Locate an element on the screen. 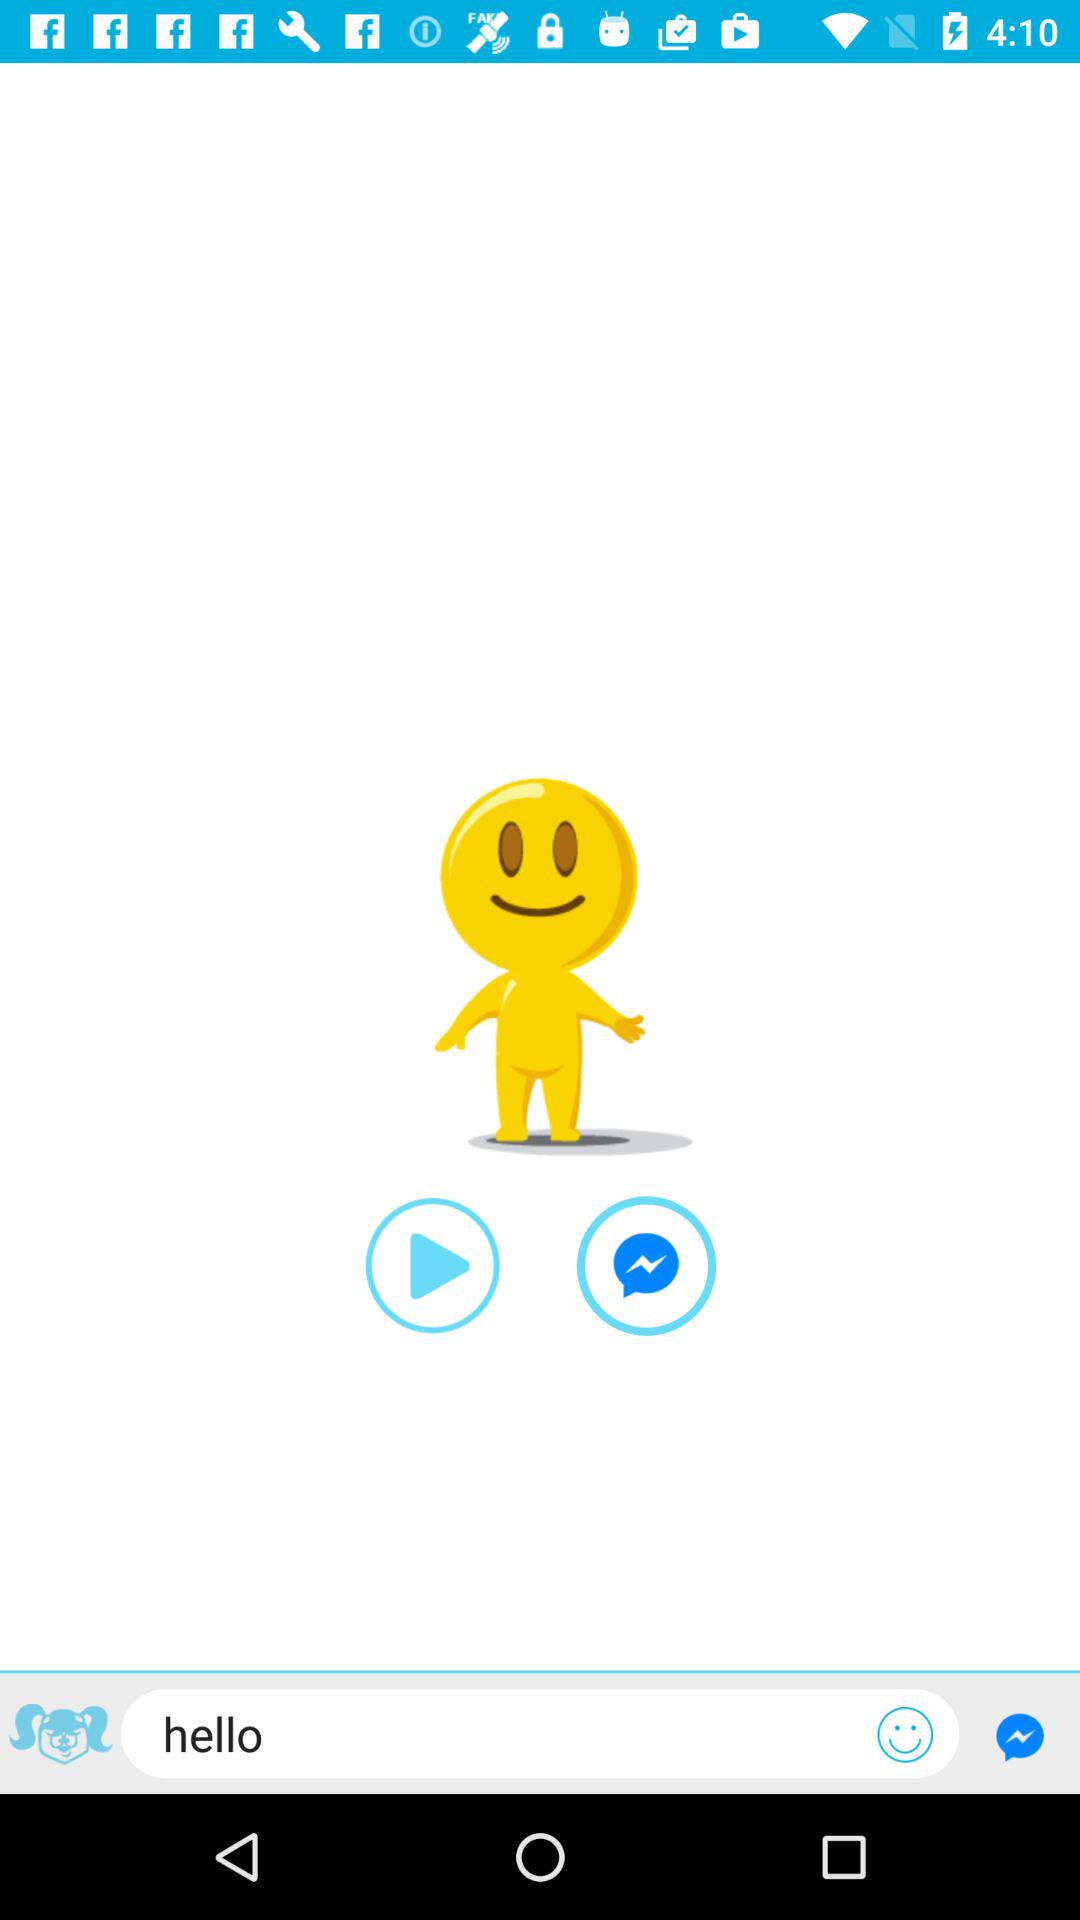 The width and height of the screenshot is (1080, 1920). launch item at the bottom left corner is located at coordinates (60, 1736).